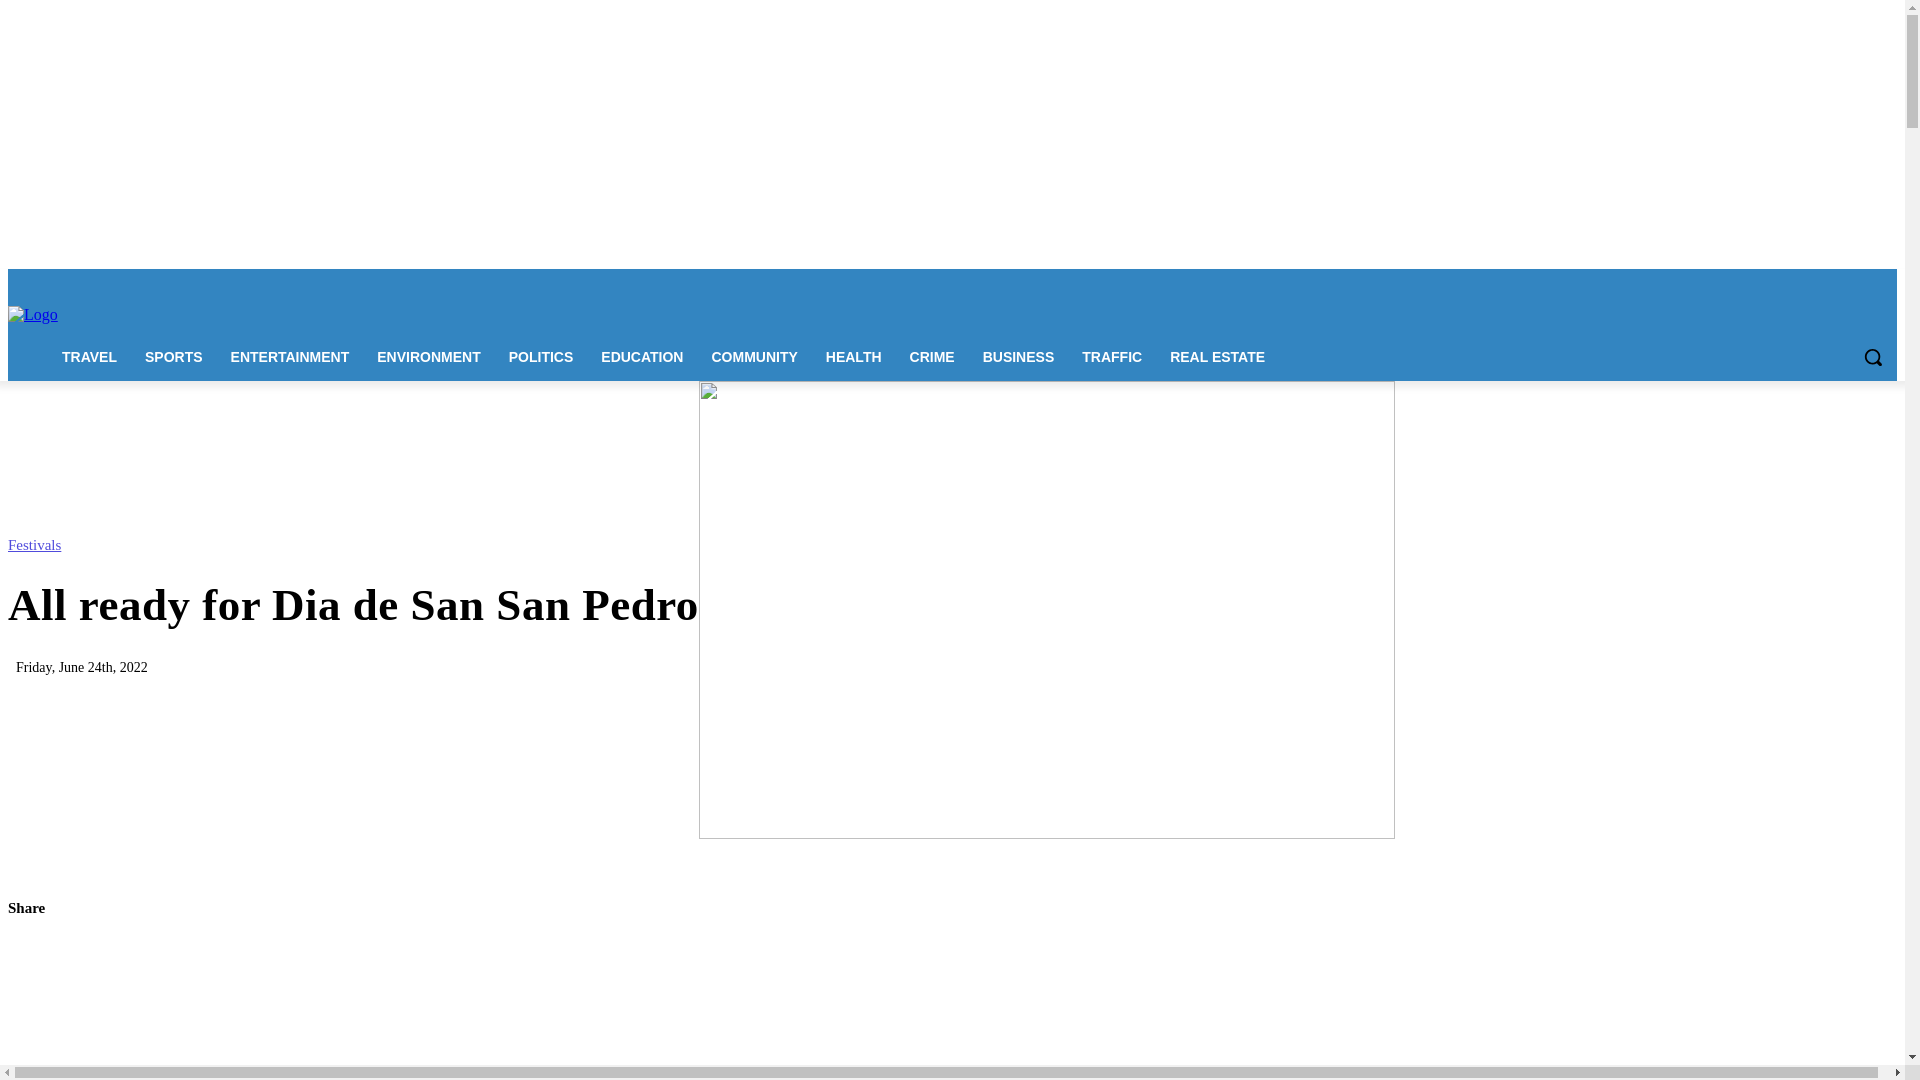 The width and height of the screenshot is (1920, 1080). What do you see at coordinates (1856, 283) in the screenshot?
I see `Twitter` at bounding box center [1856, 283].